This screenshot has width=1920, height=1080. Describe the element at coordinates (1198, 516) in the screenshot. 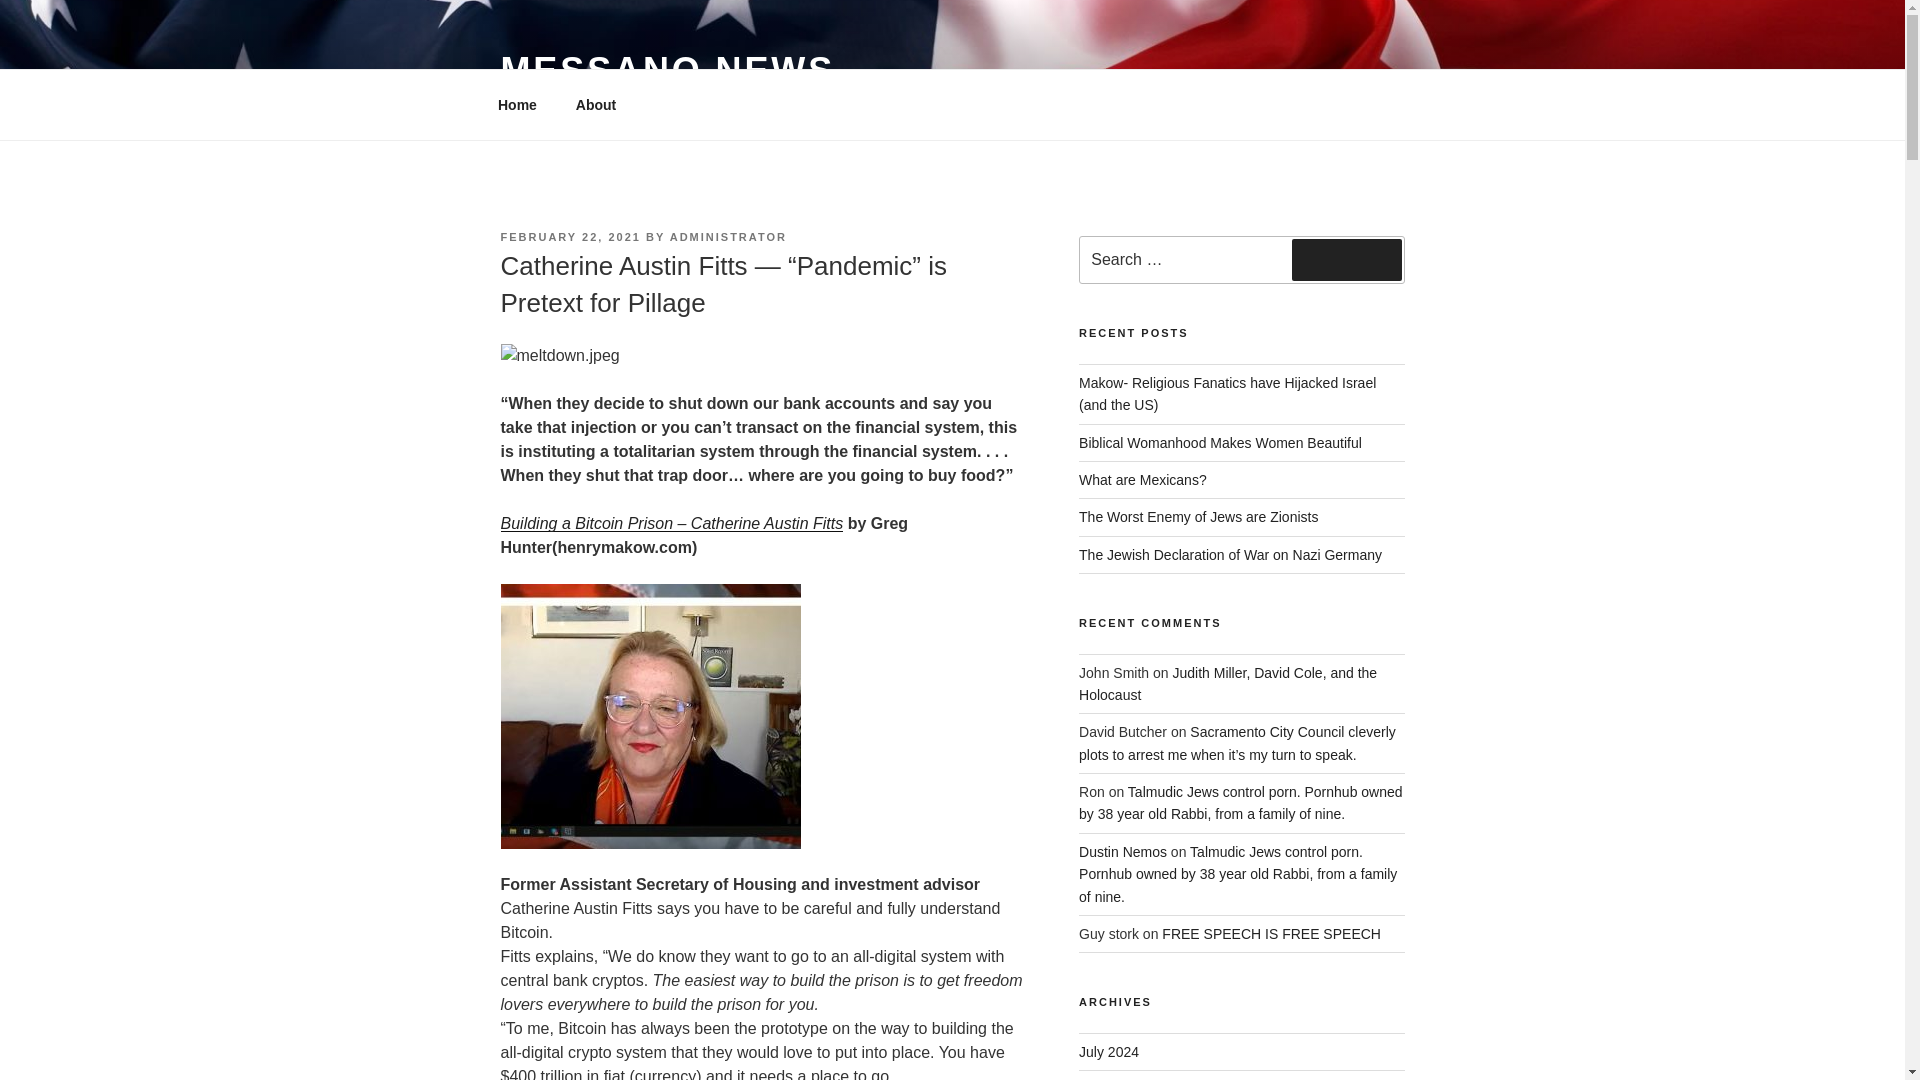

I see `The Worst Enemy of Jews are Zionists` at that location.